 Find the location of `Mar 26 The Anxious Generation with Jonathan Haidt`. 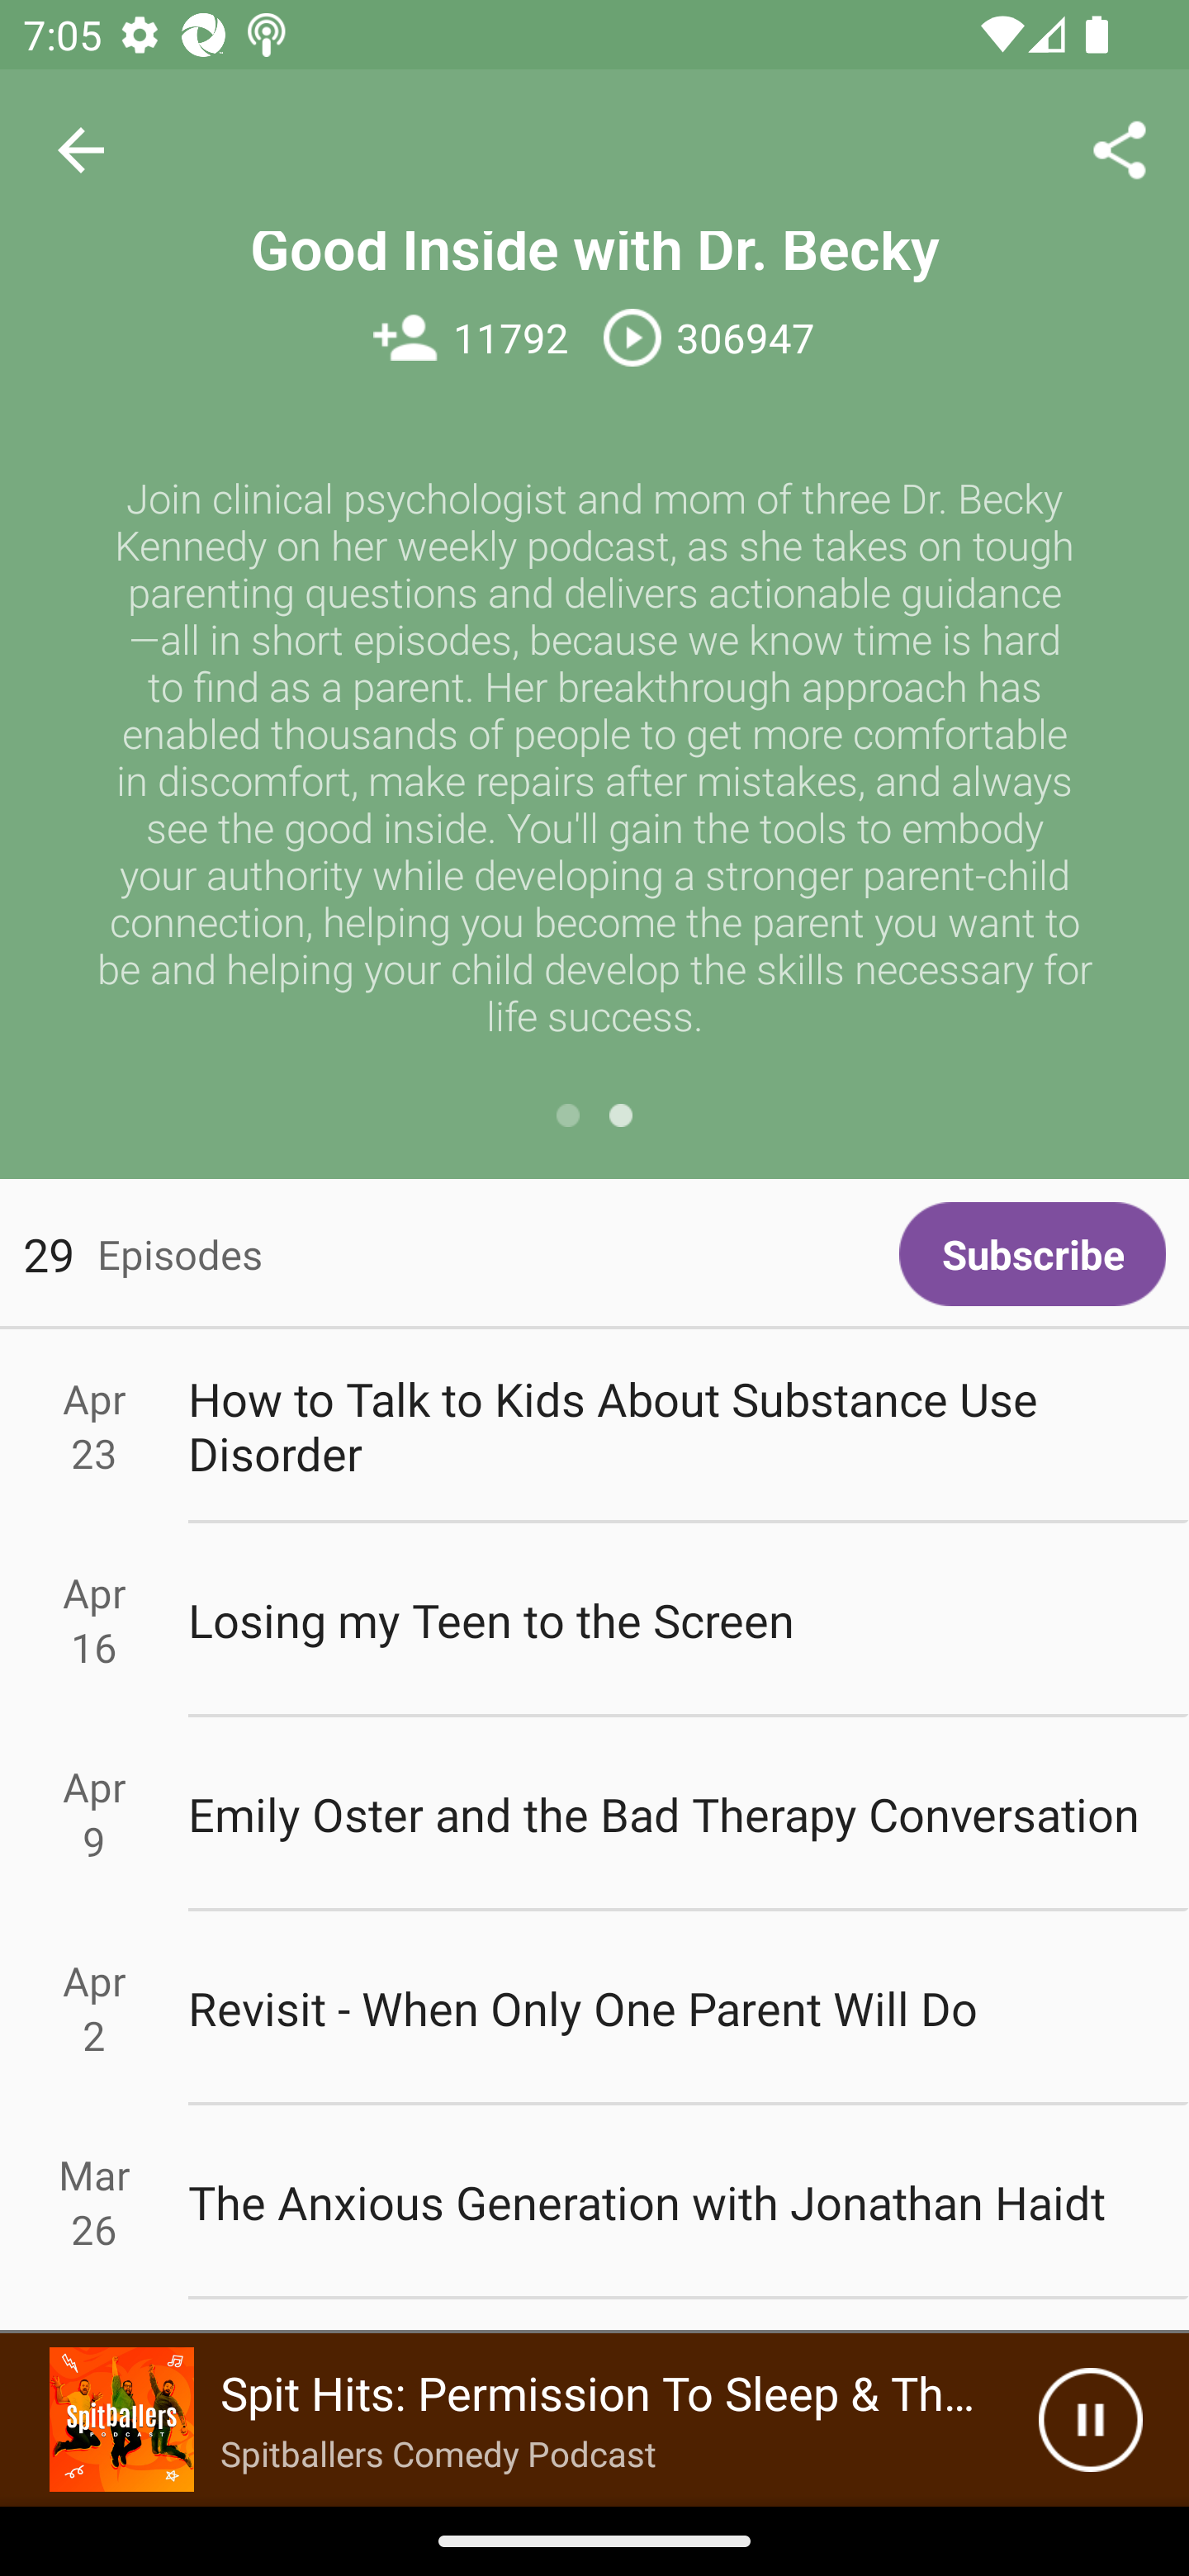

Mar 26 The Anxious Generation with Jonathan Haidt is located at coordinates (594, 2203).